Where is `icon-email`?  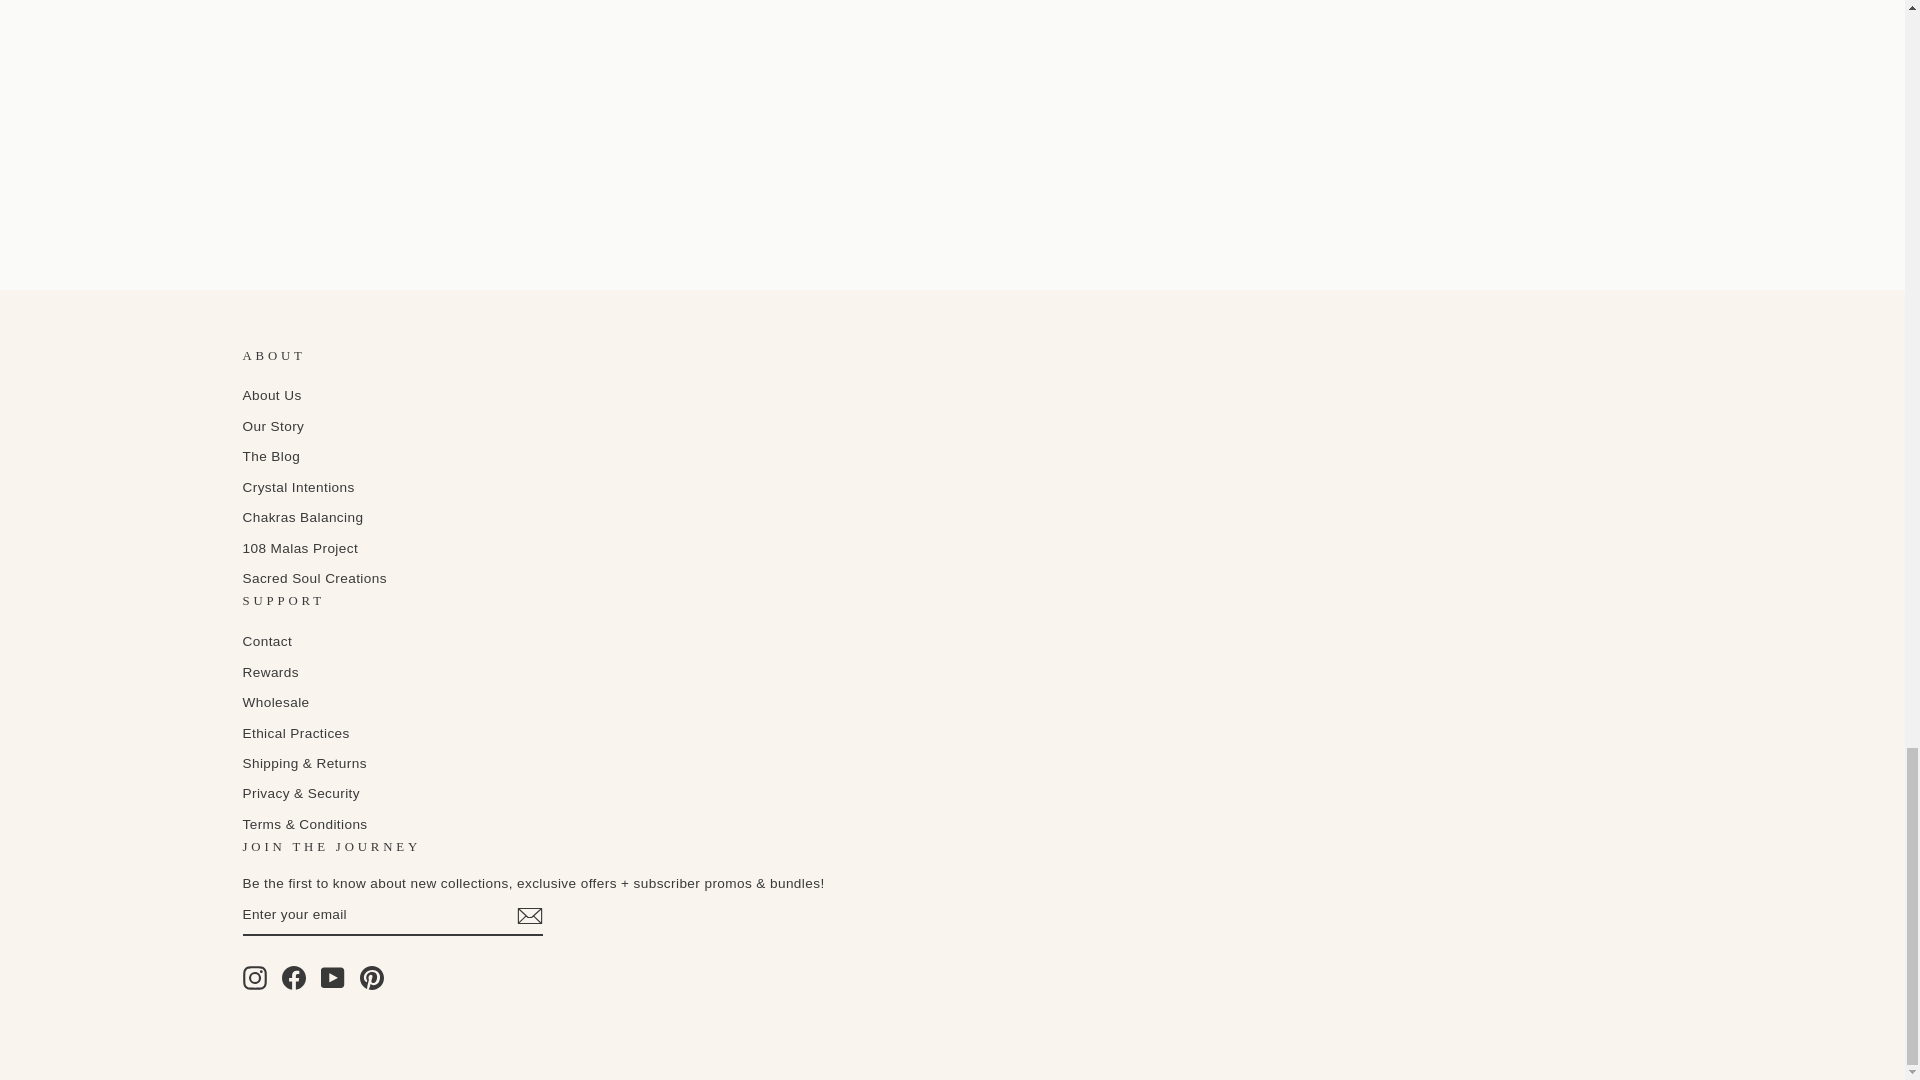
icon-email is located at coordinates (528, 915).